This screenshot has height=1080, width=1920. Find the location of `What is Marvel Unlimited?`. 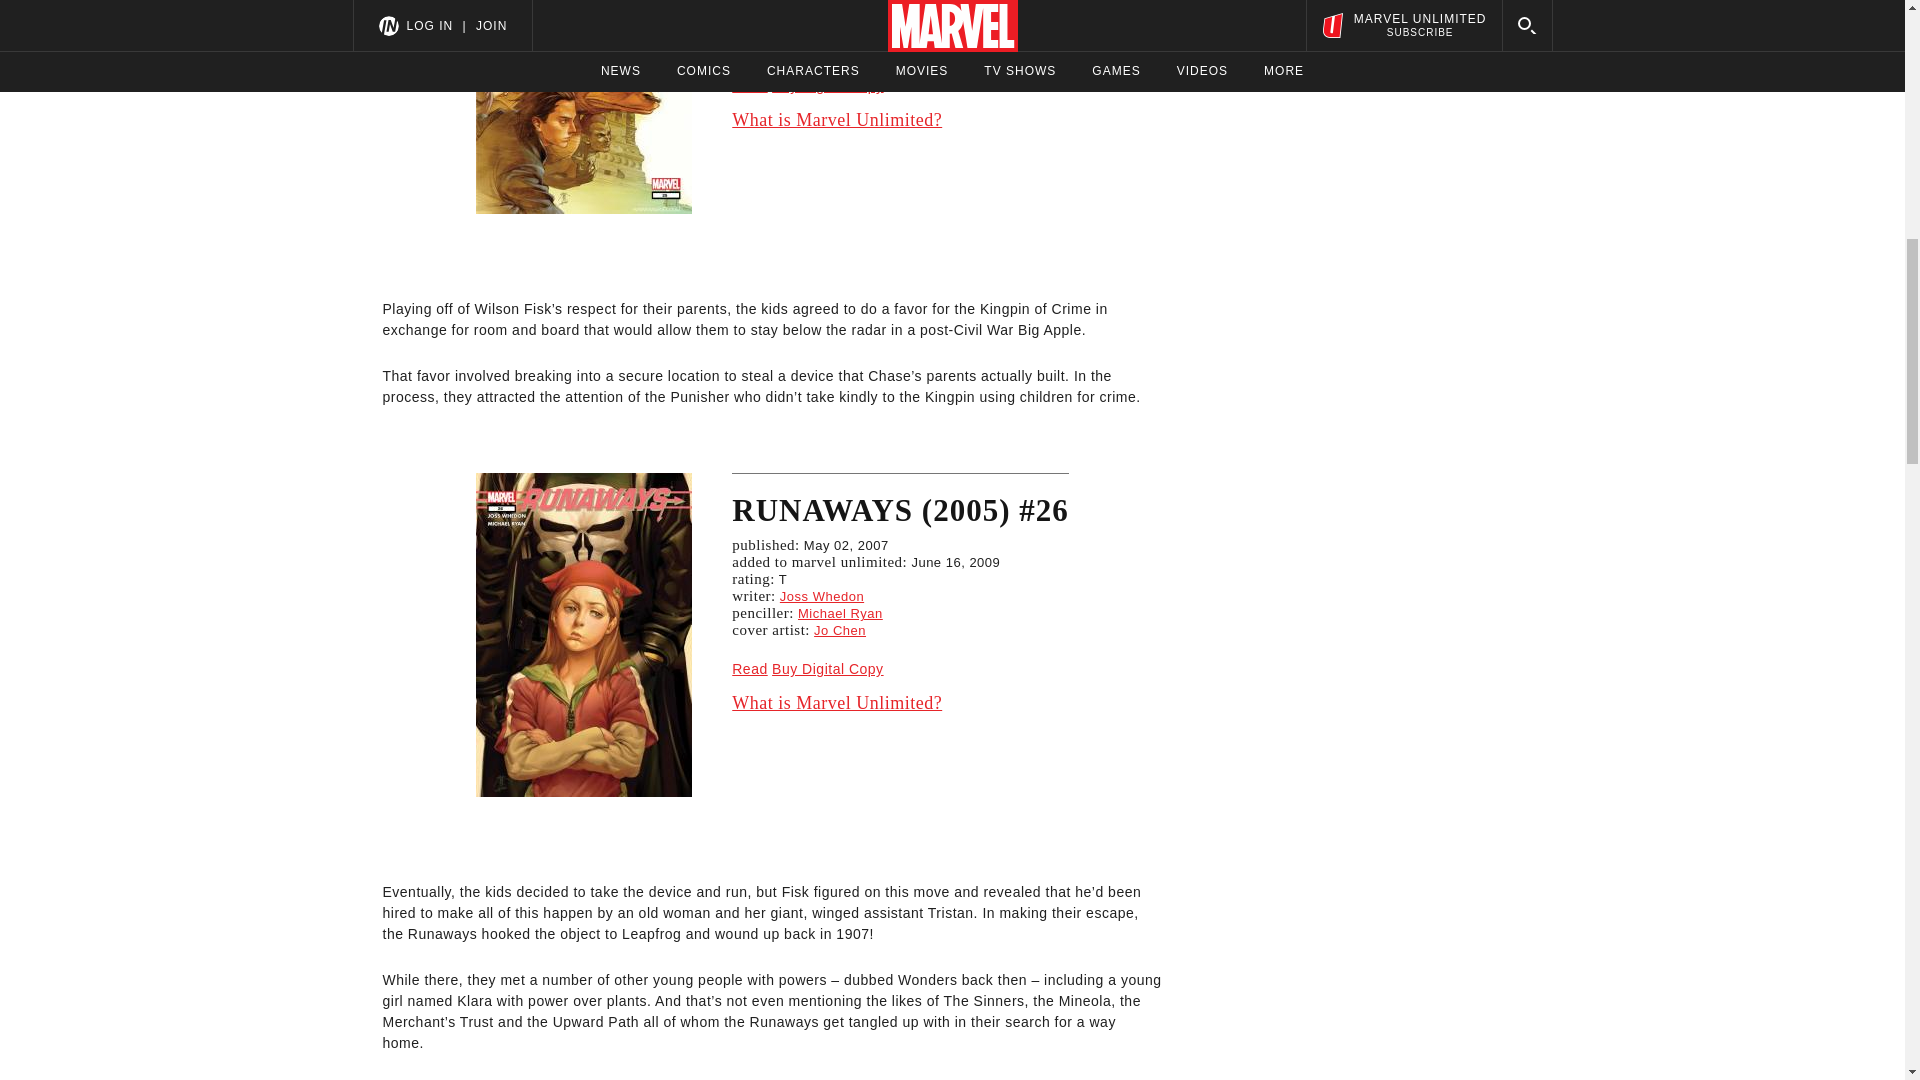

What is Marvel Unlimited? is located at coordinates (900, 702).